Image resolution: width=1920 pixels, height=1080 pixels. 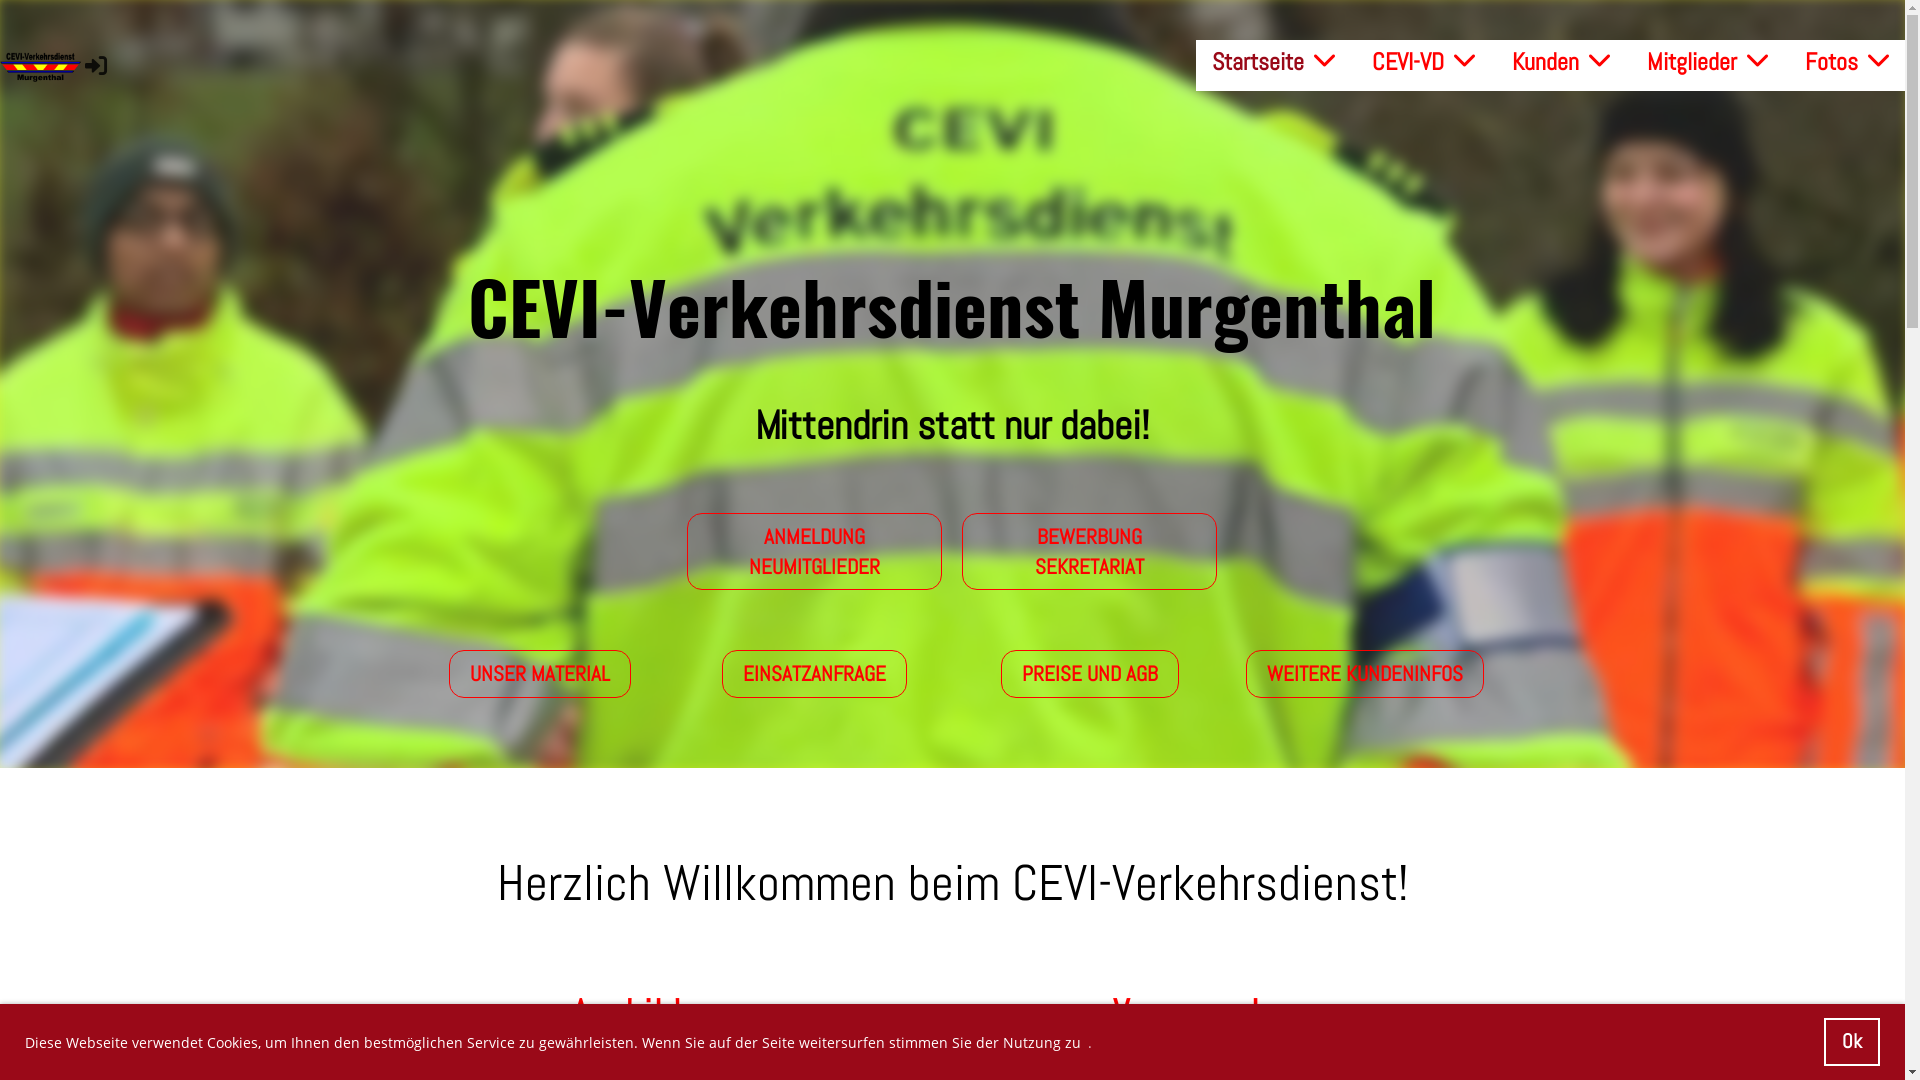 I want to click on Fotos, so click(x=1847, y=62).